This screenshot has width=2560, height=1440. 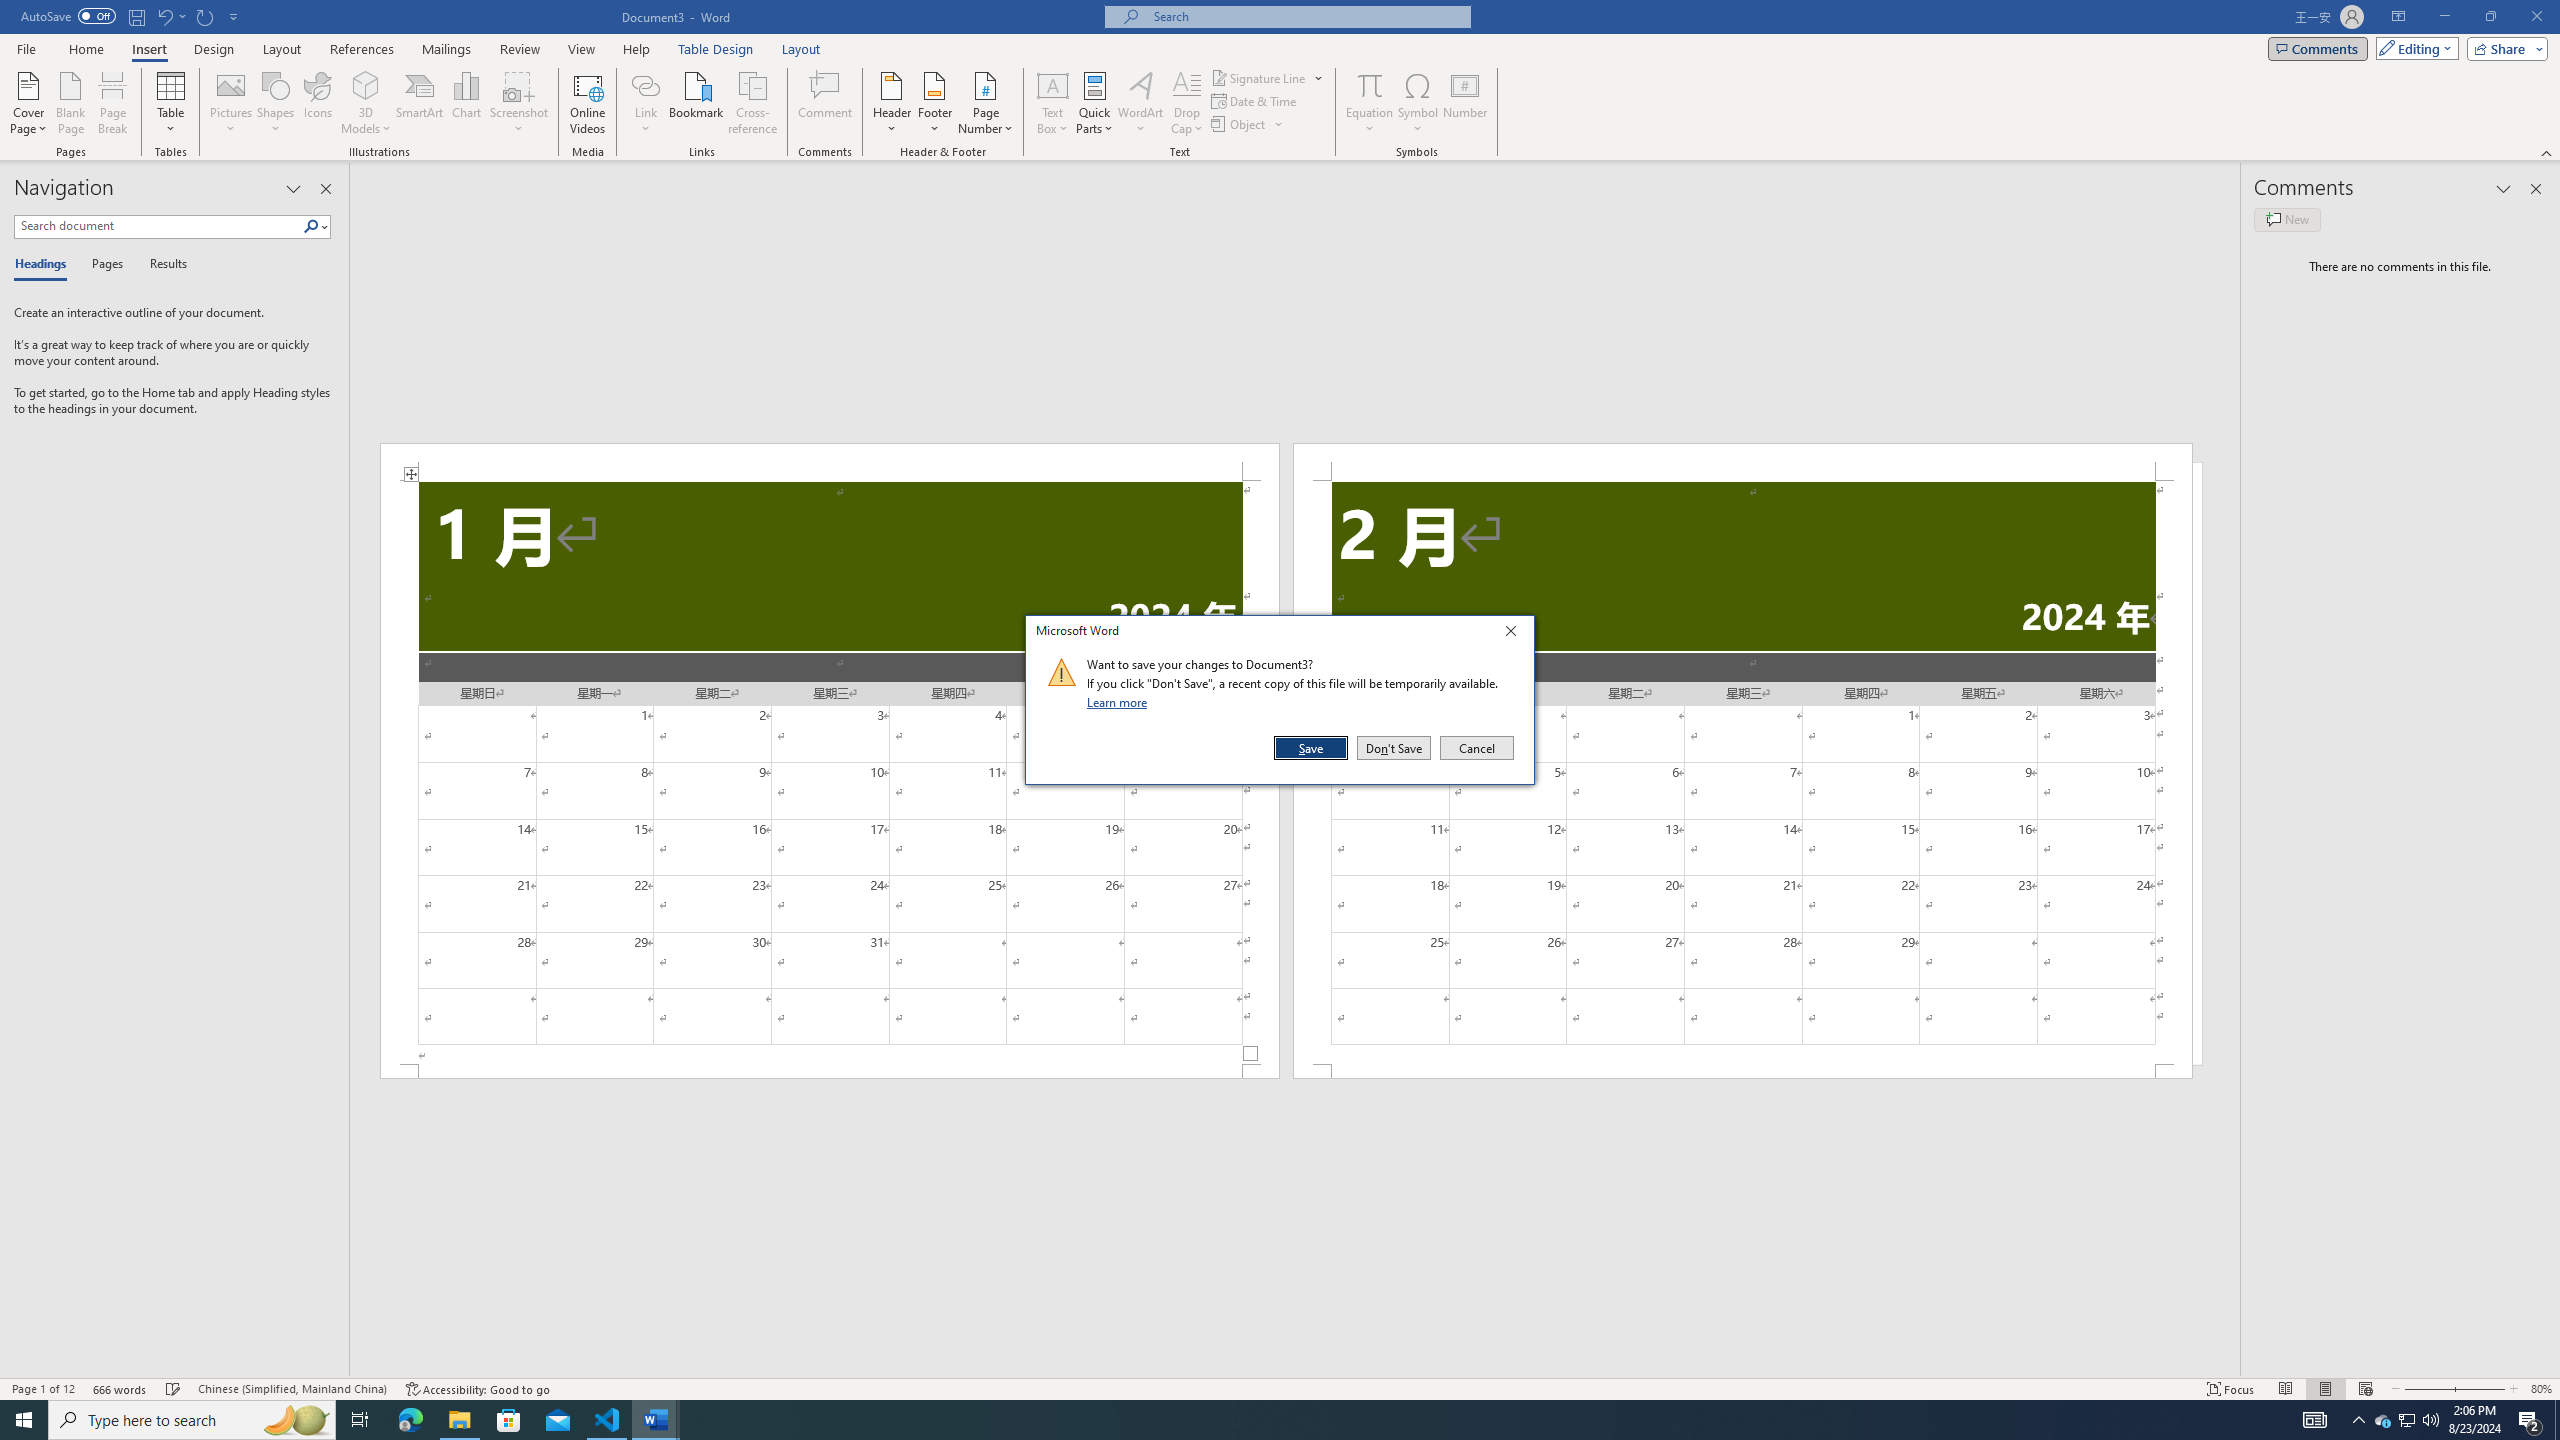 What do you see at coordinates (410, 1420) in the screenshot?
I see `Microsoft Edge` at bounding box center [410, 1420].